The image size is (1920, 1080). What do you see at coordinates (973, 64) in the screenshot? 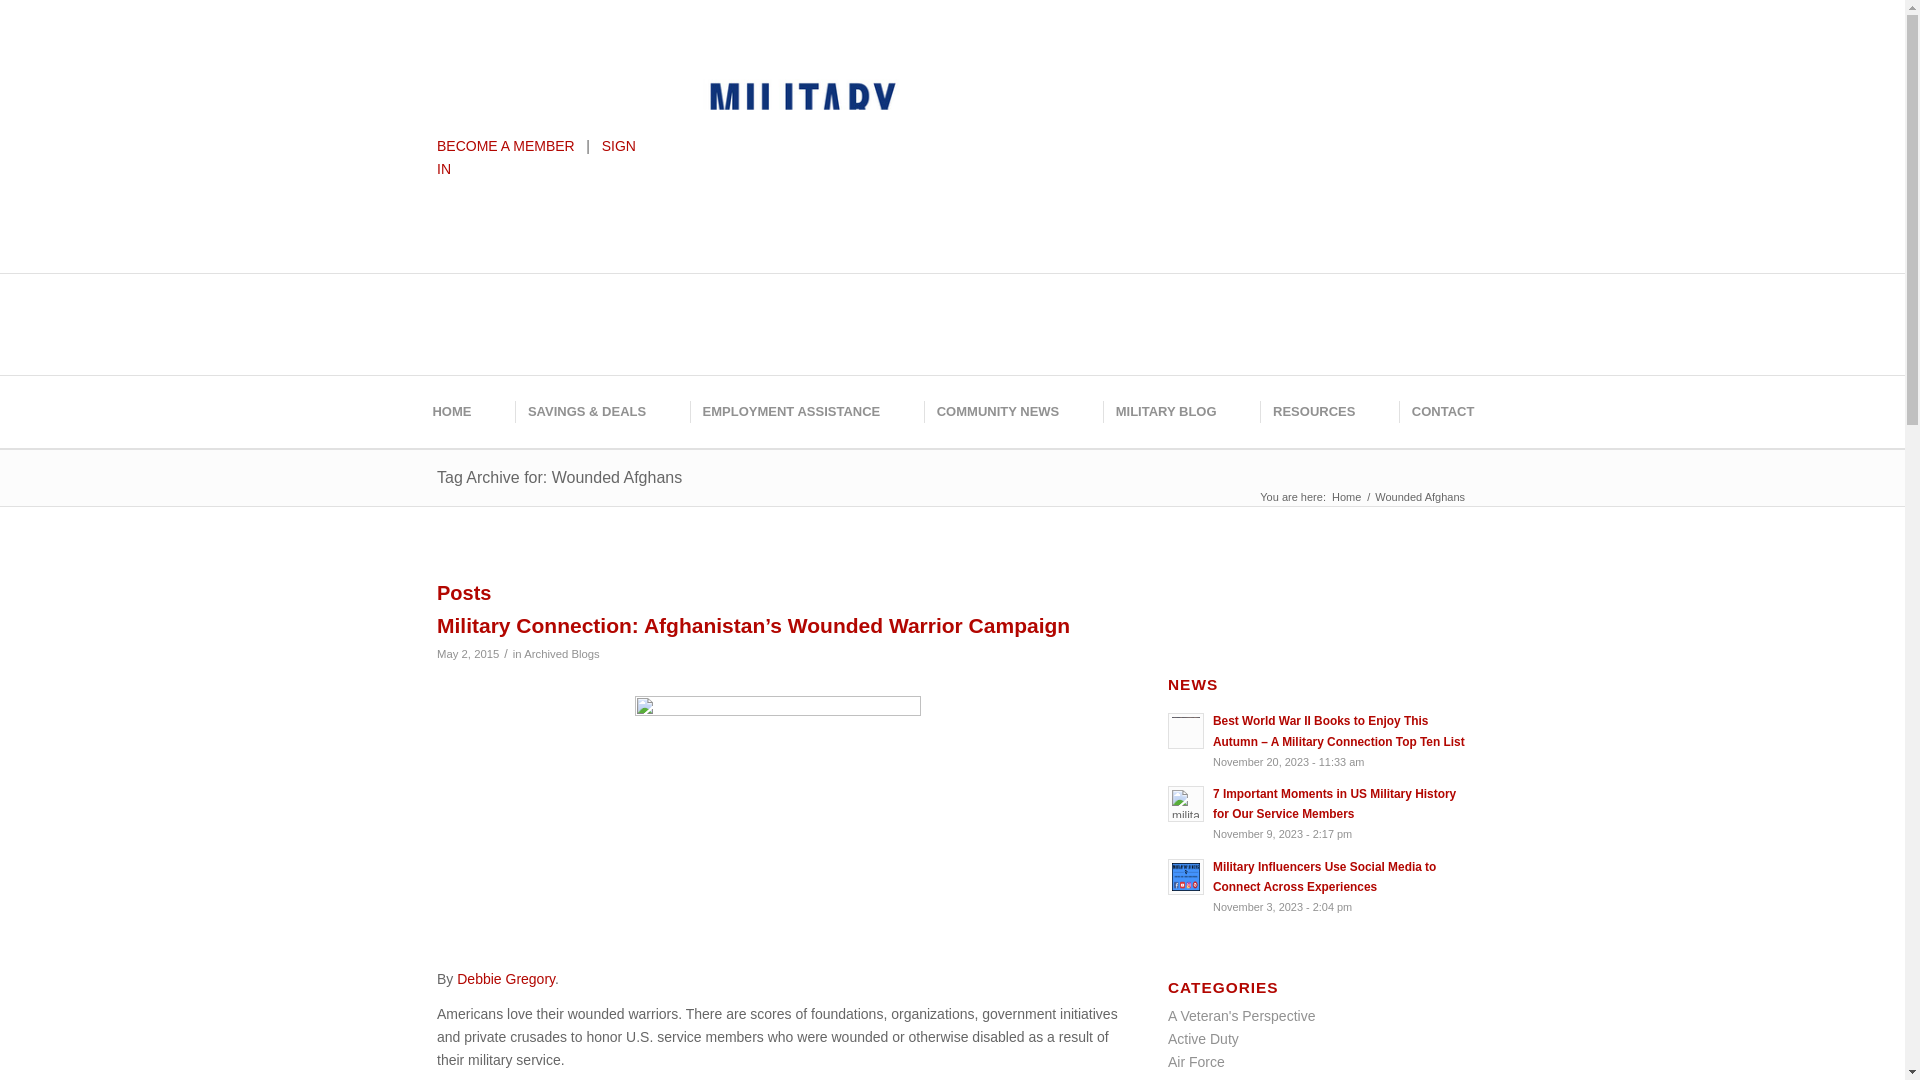
I see `Facebook` at bounding box center [973, 64].